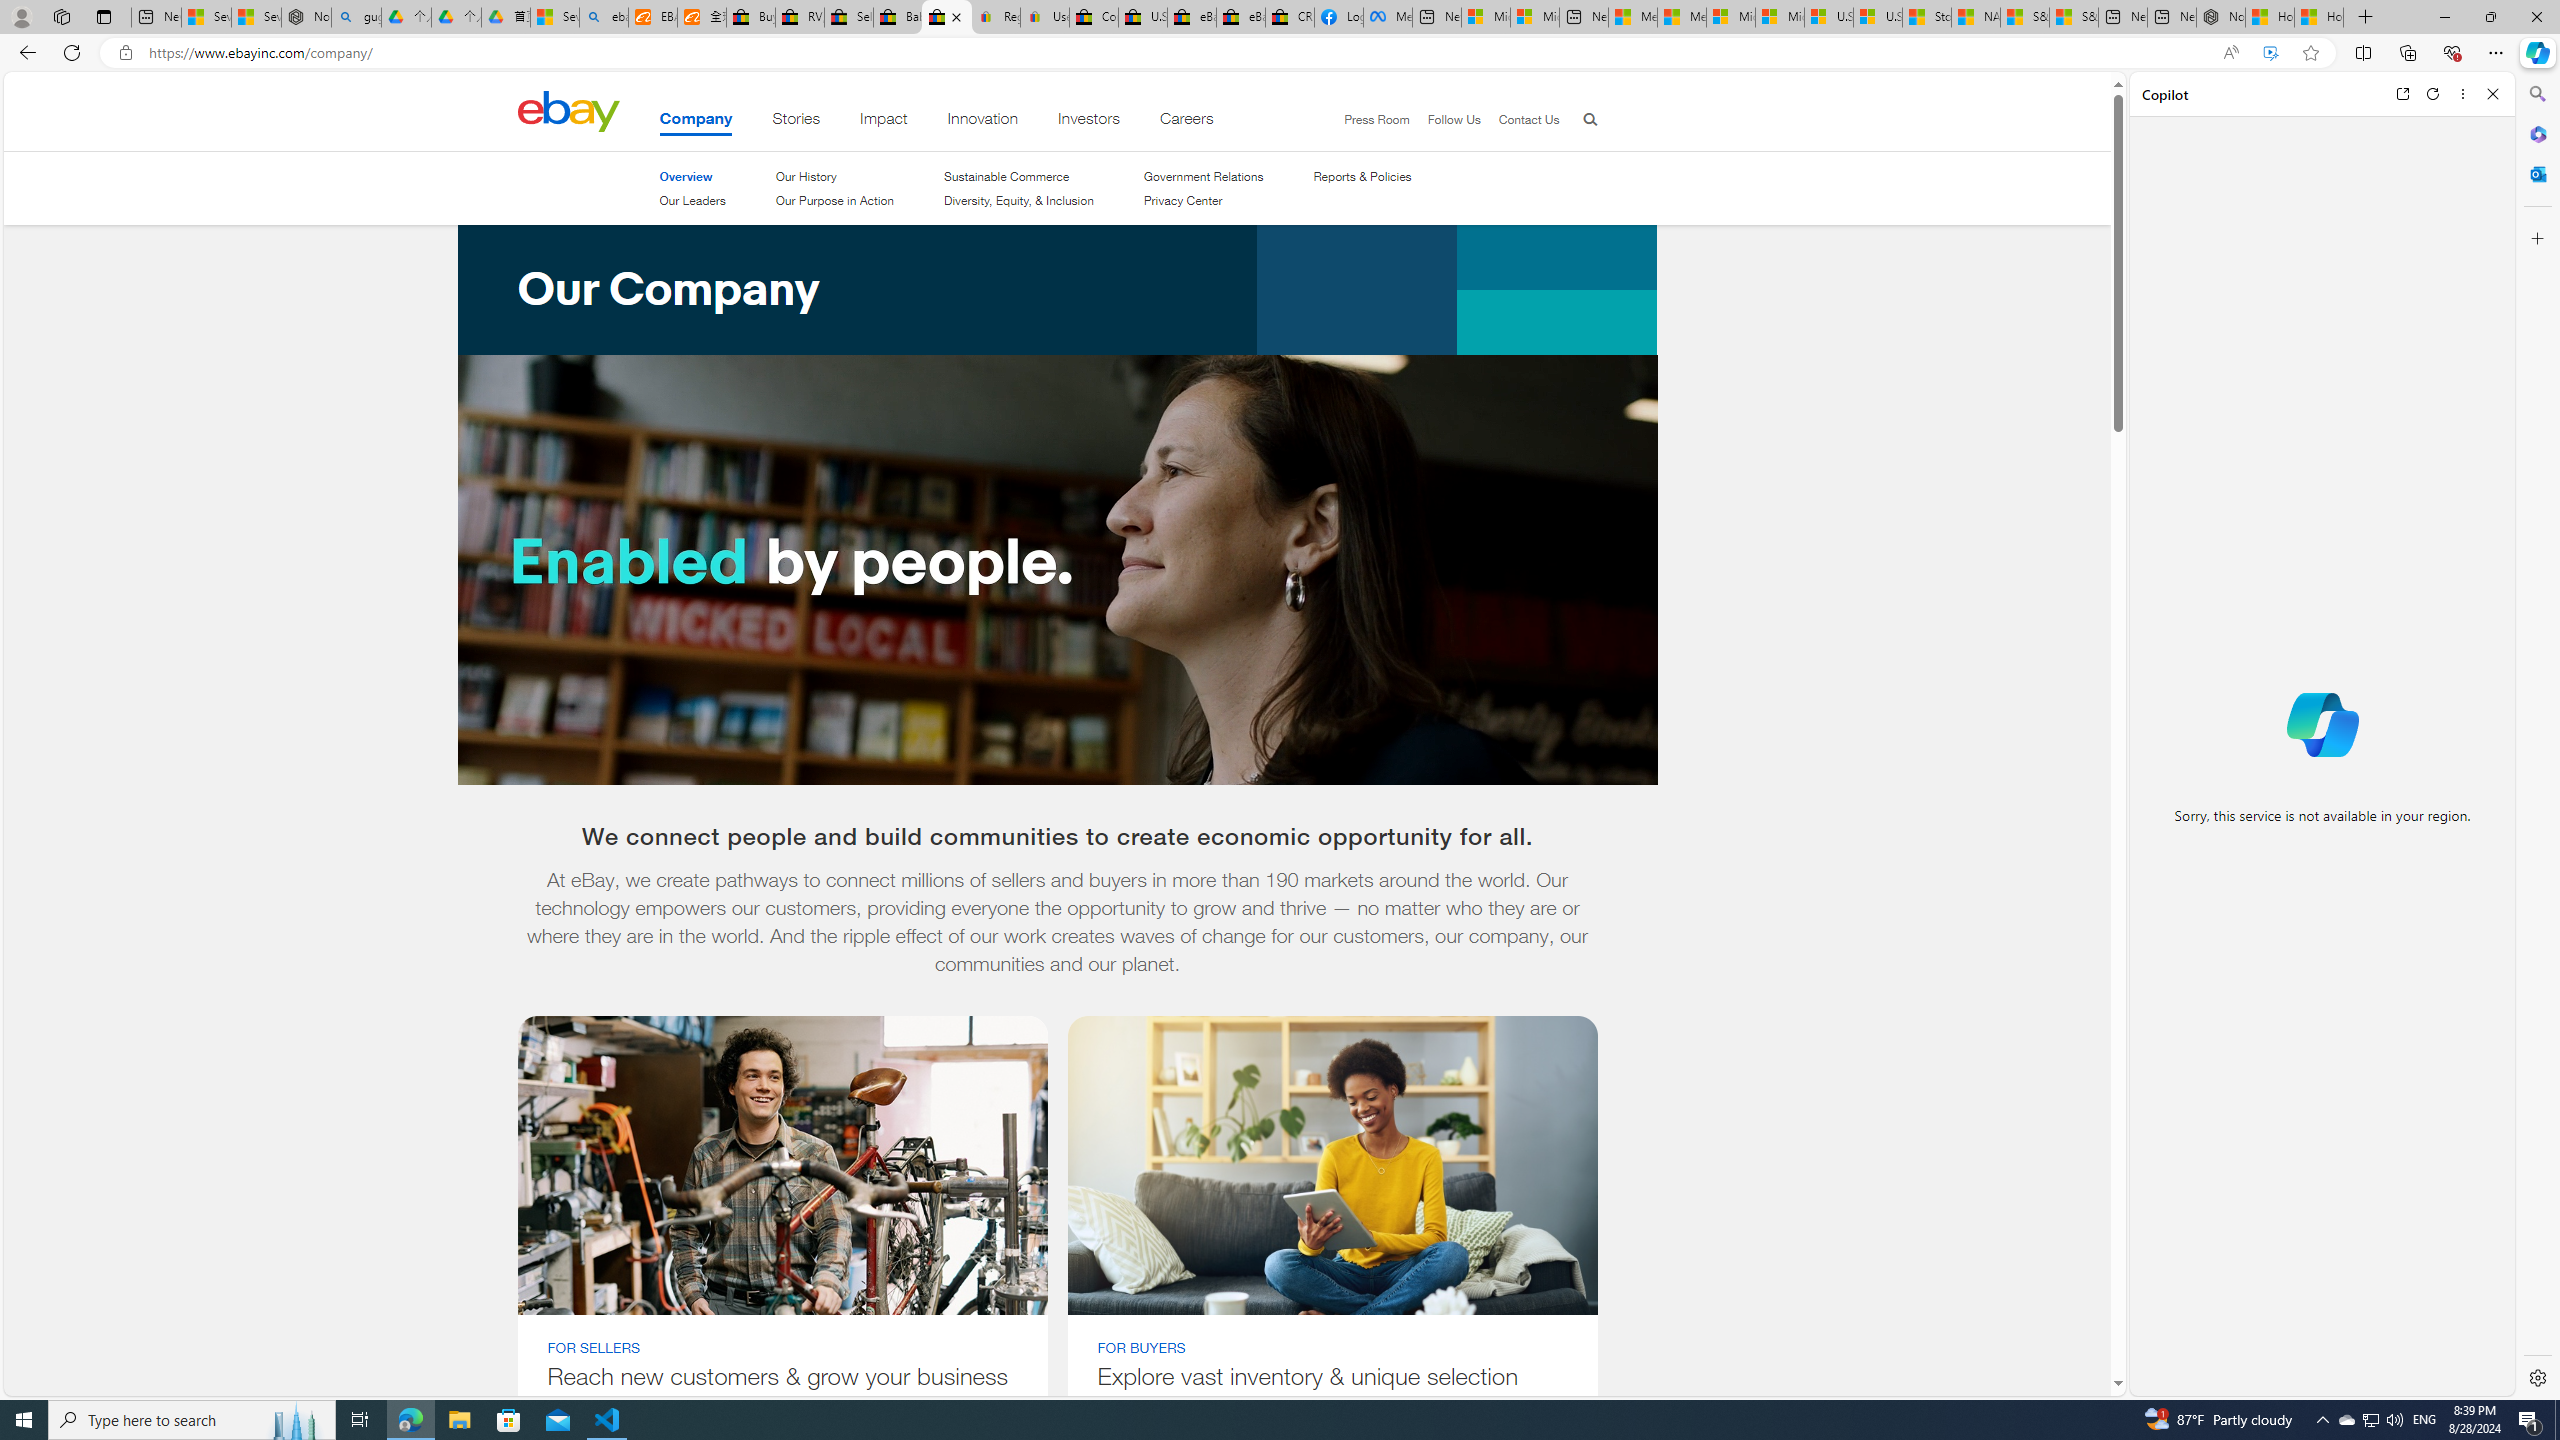  Describe the element at coordinates (2536, 238) in the screenshot. I see `Customize` at that location.